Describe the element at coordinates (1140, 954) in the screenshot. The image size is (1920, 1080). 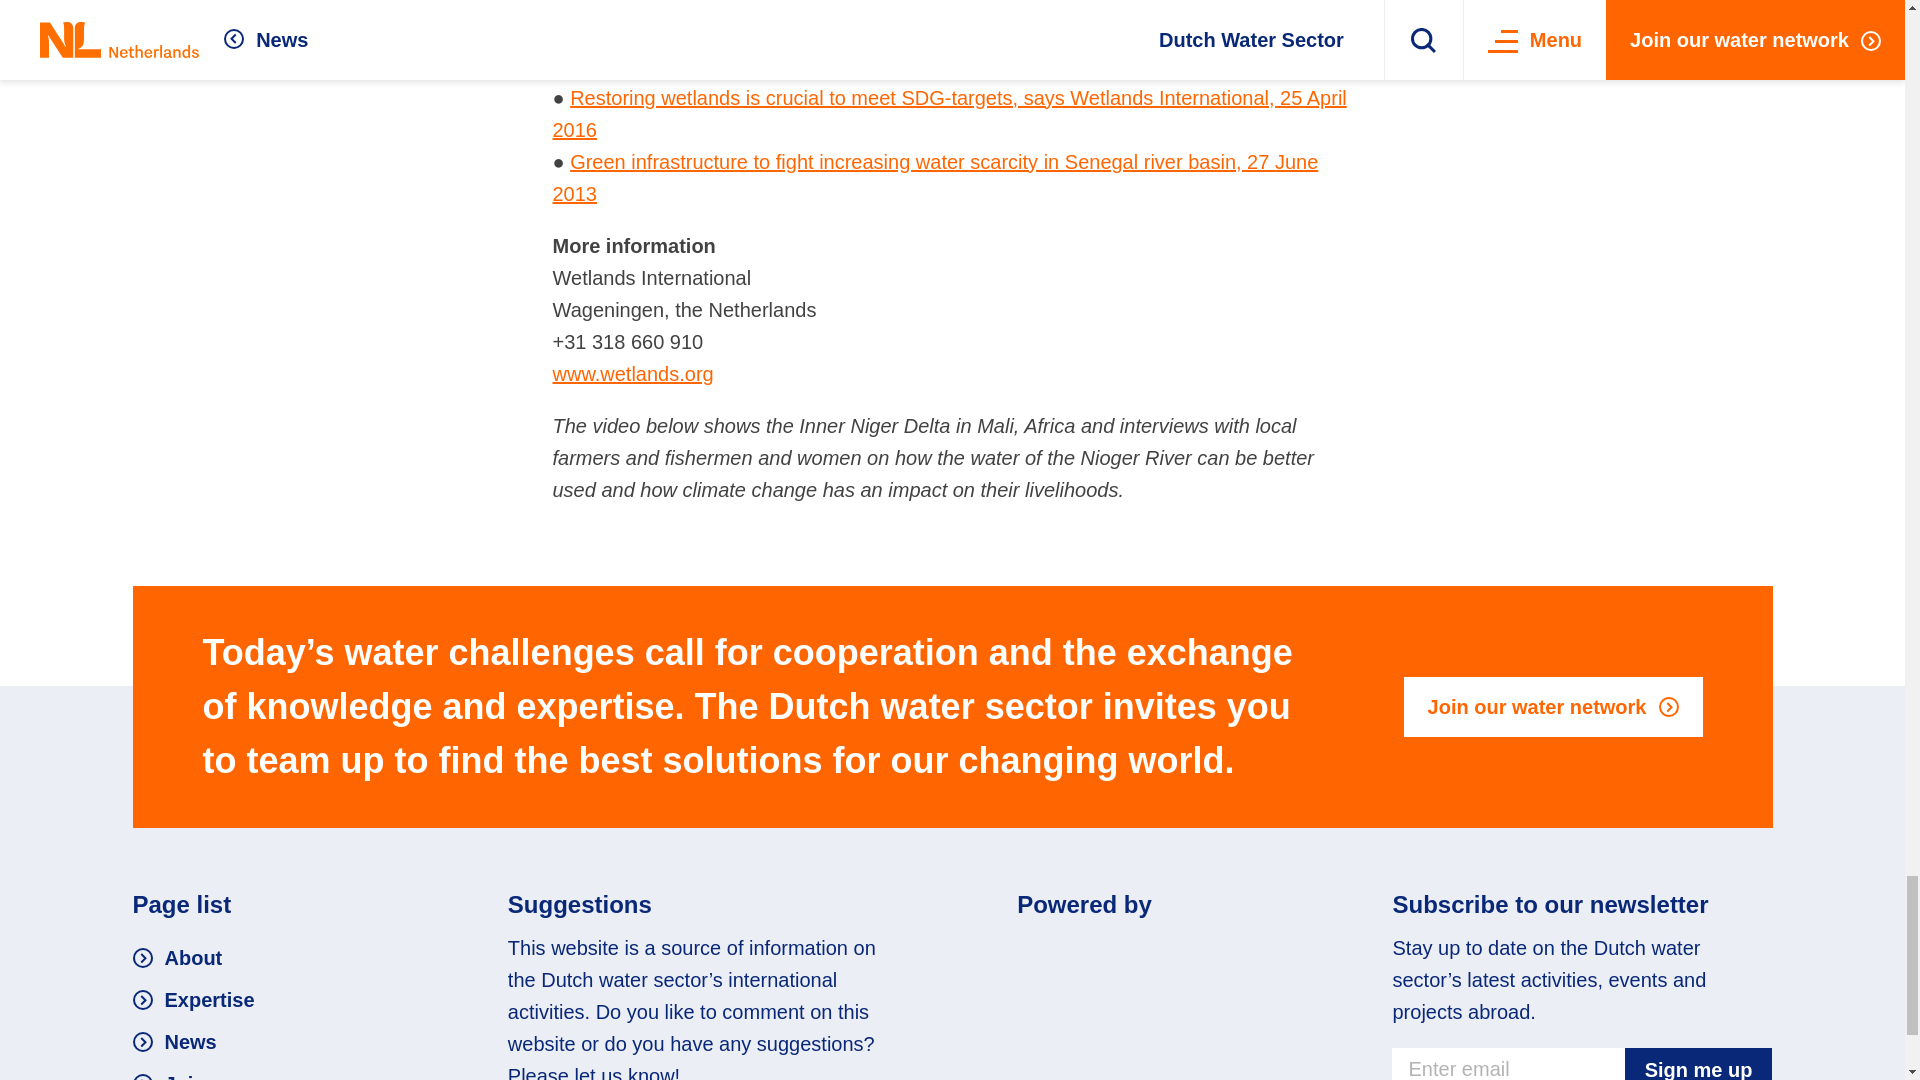
I see `Image` at that location.